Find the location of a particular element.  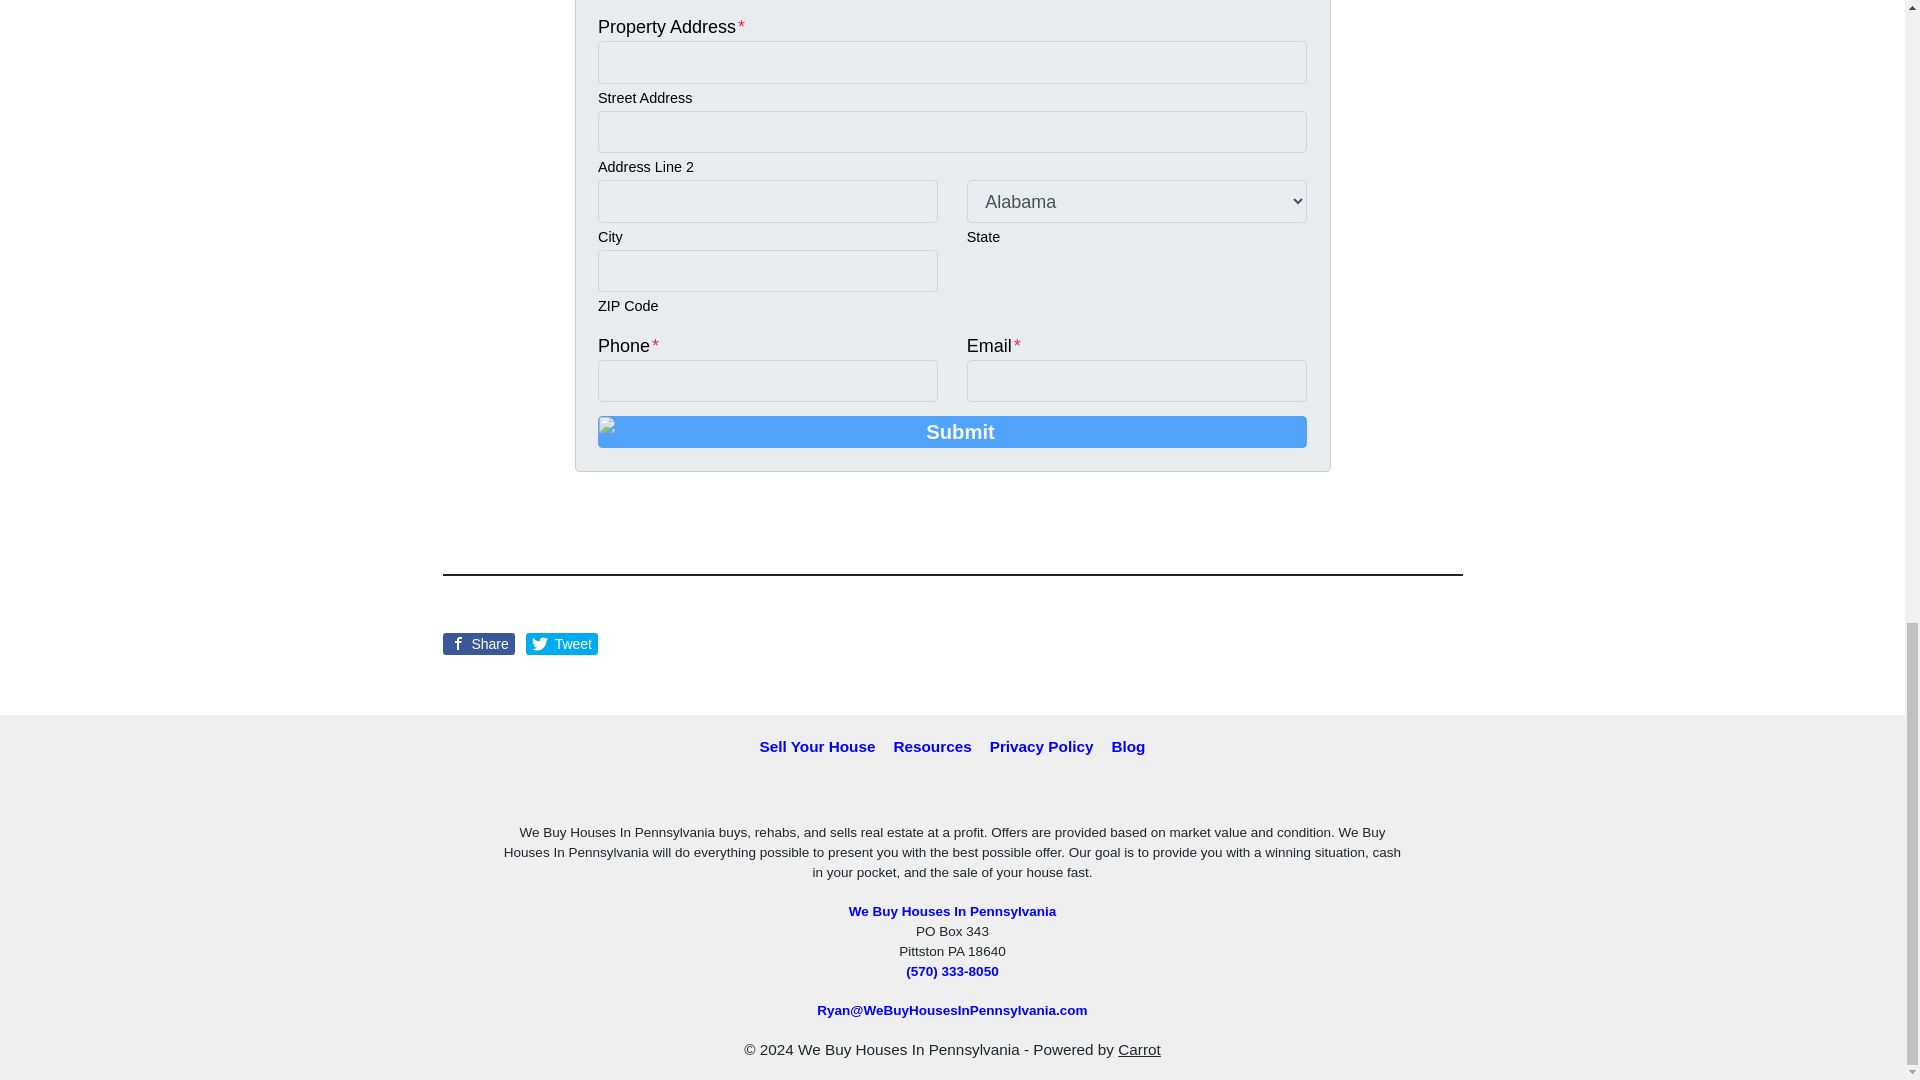

We Buy Houses In Pennsylvania is located at coordinates (952, 911).